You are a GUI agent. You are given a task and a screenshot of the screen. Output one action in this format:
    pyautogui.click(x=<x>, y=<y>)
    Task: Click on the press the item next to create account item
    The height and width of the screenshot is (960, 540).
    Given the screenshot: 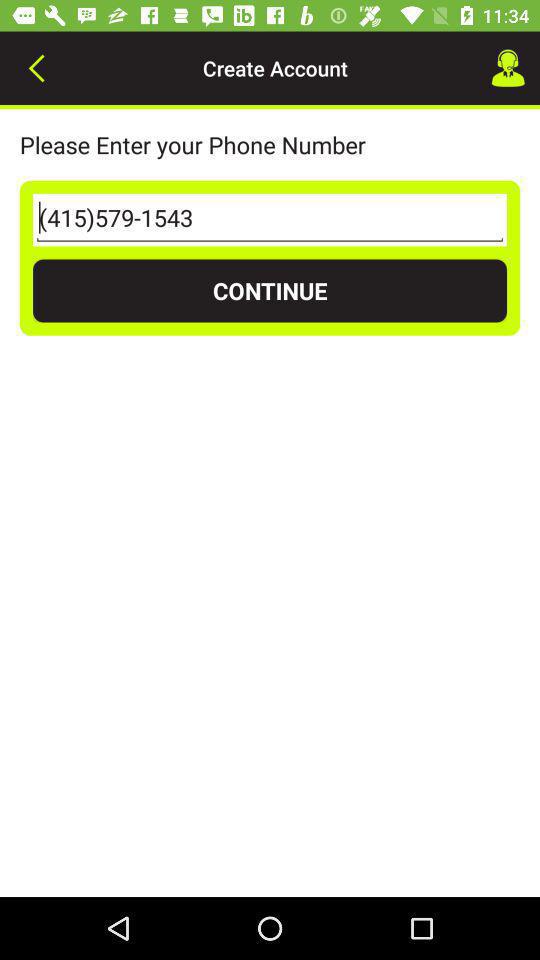 What is the action you would take?
    pyautogui.click(x=36, y=68)
    